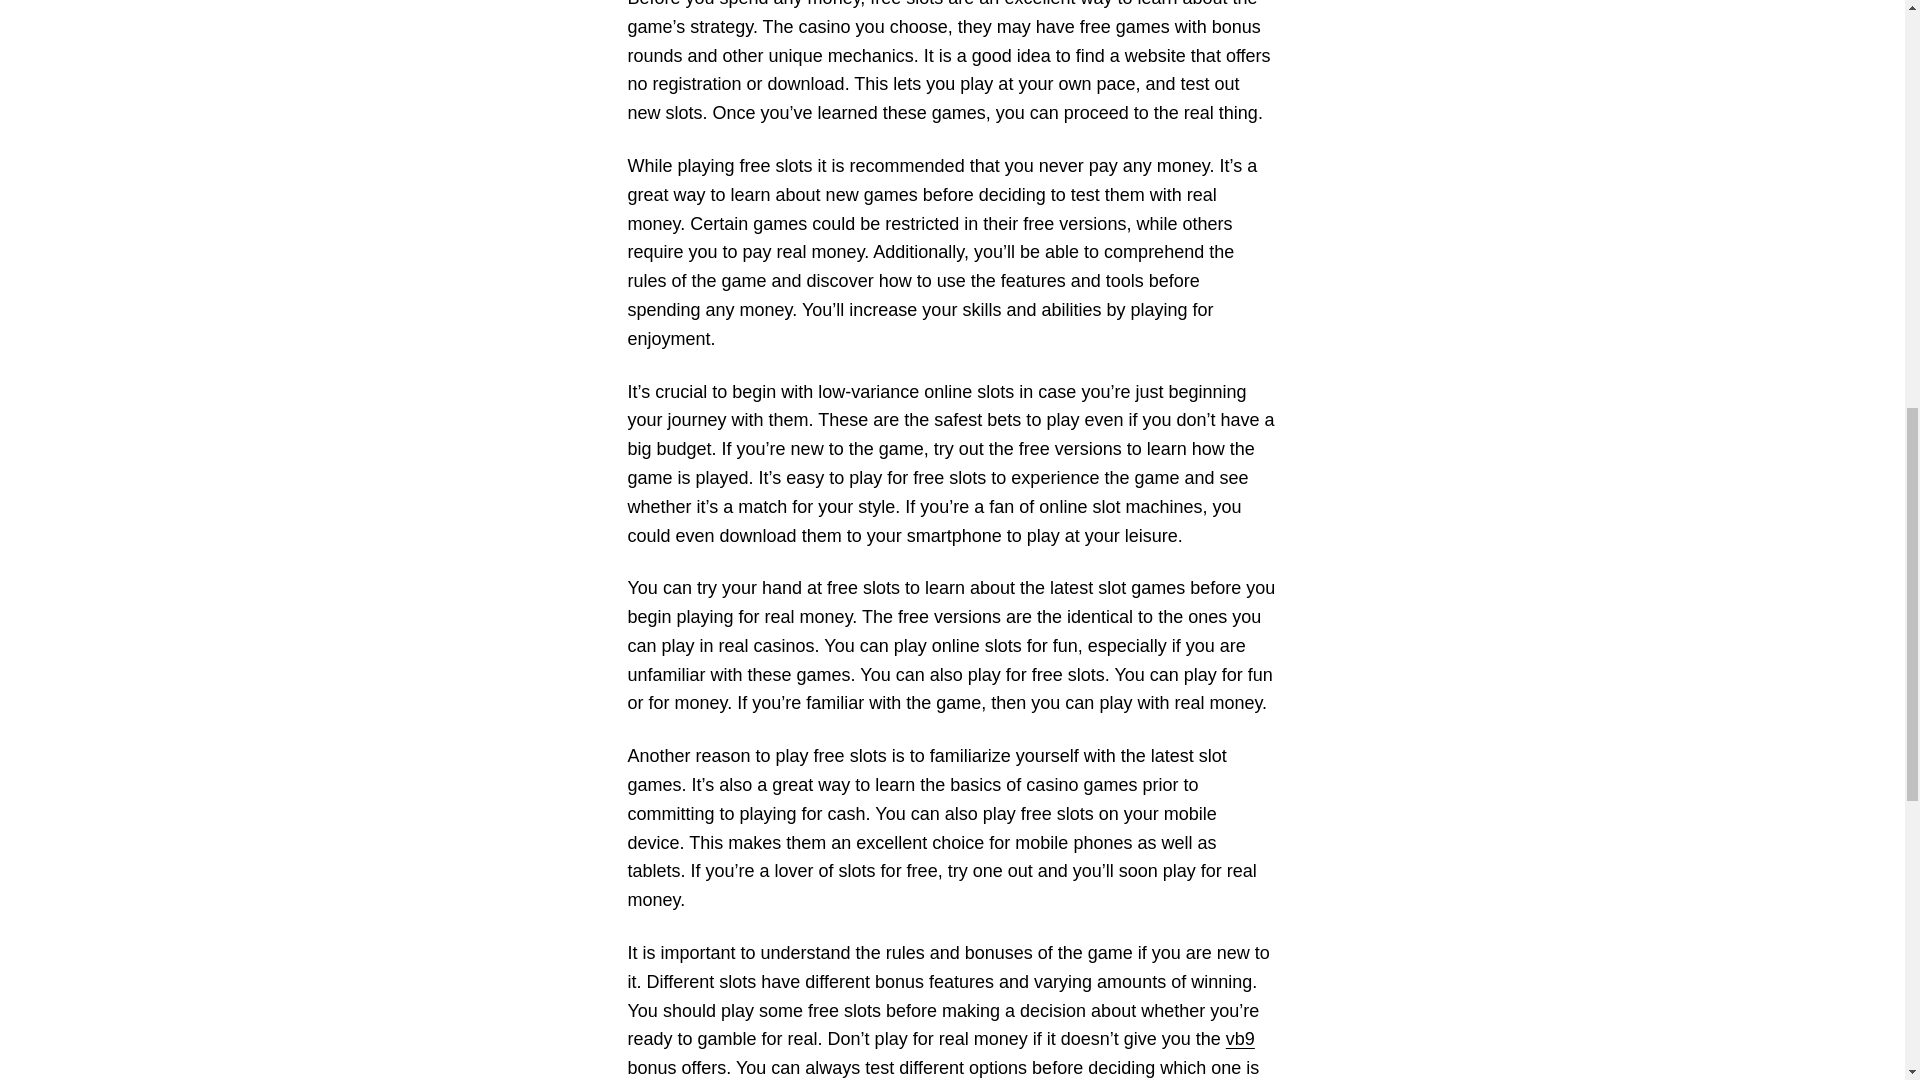 The image size is (1920, 1080). I want to click on vb9, so click(1240, 1038).